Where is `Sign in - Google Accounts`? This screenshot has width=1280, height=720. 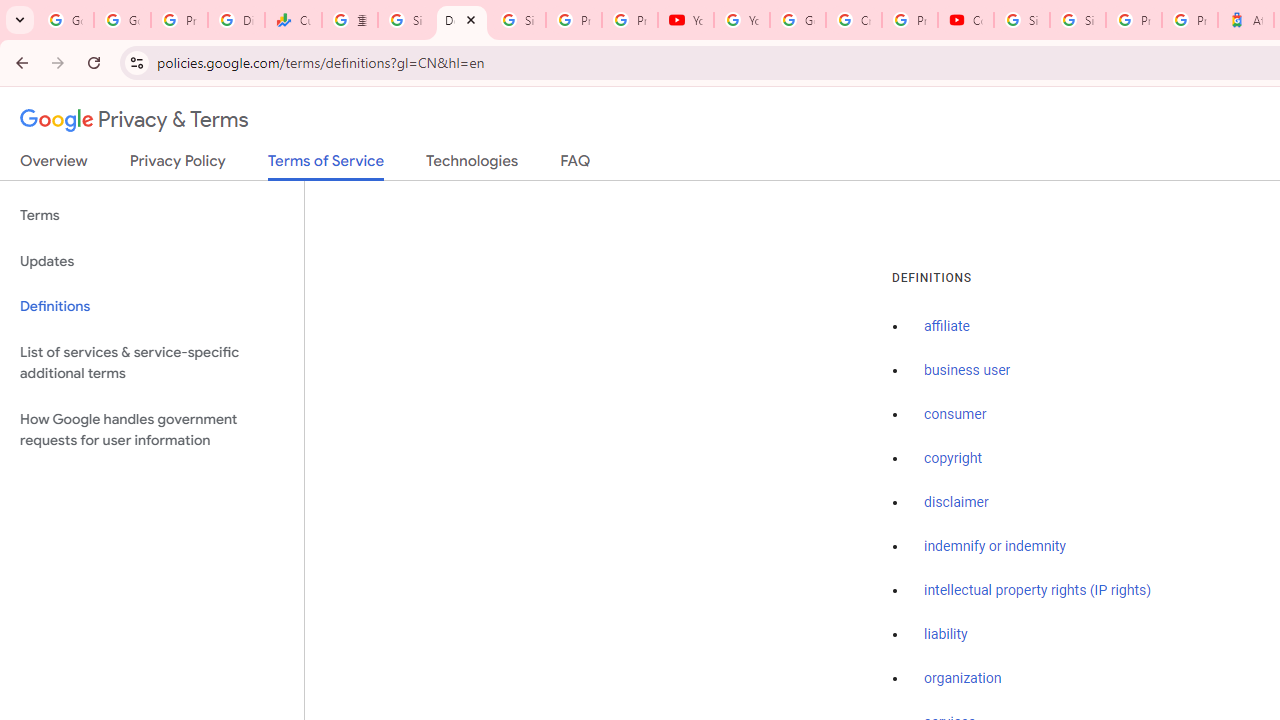 Sign in - Google Accounts is located at coordinates (405, 20).